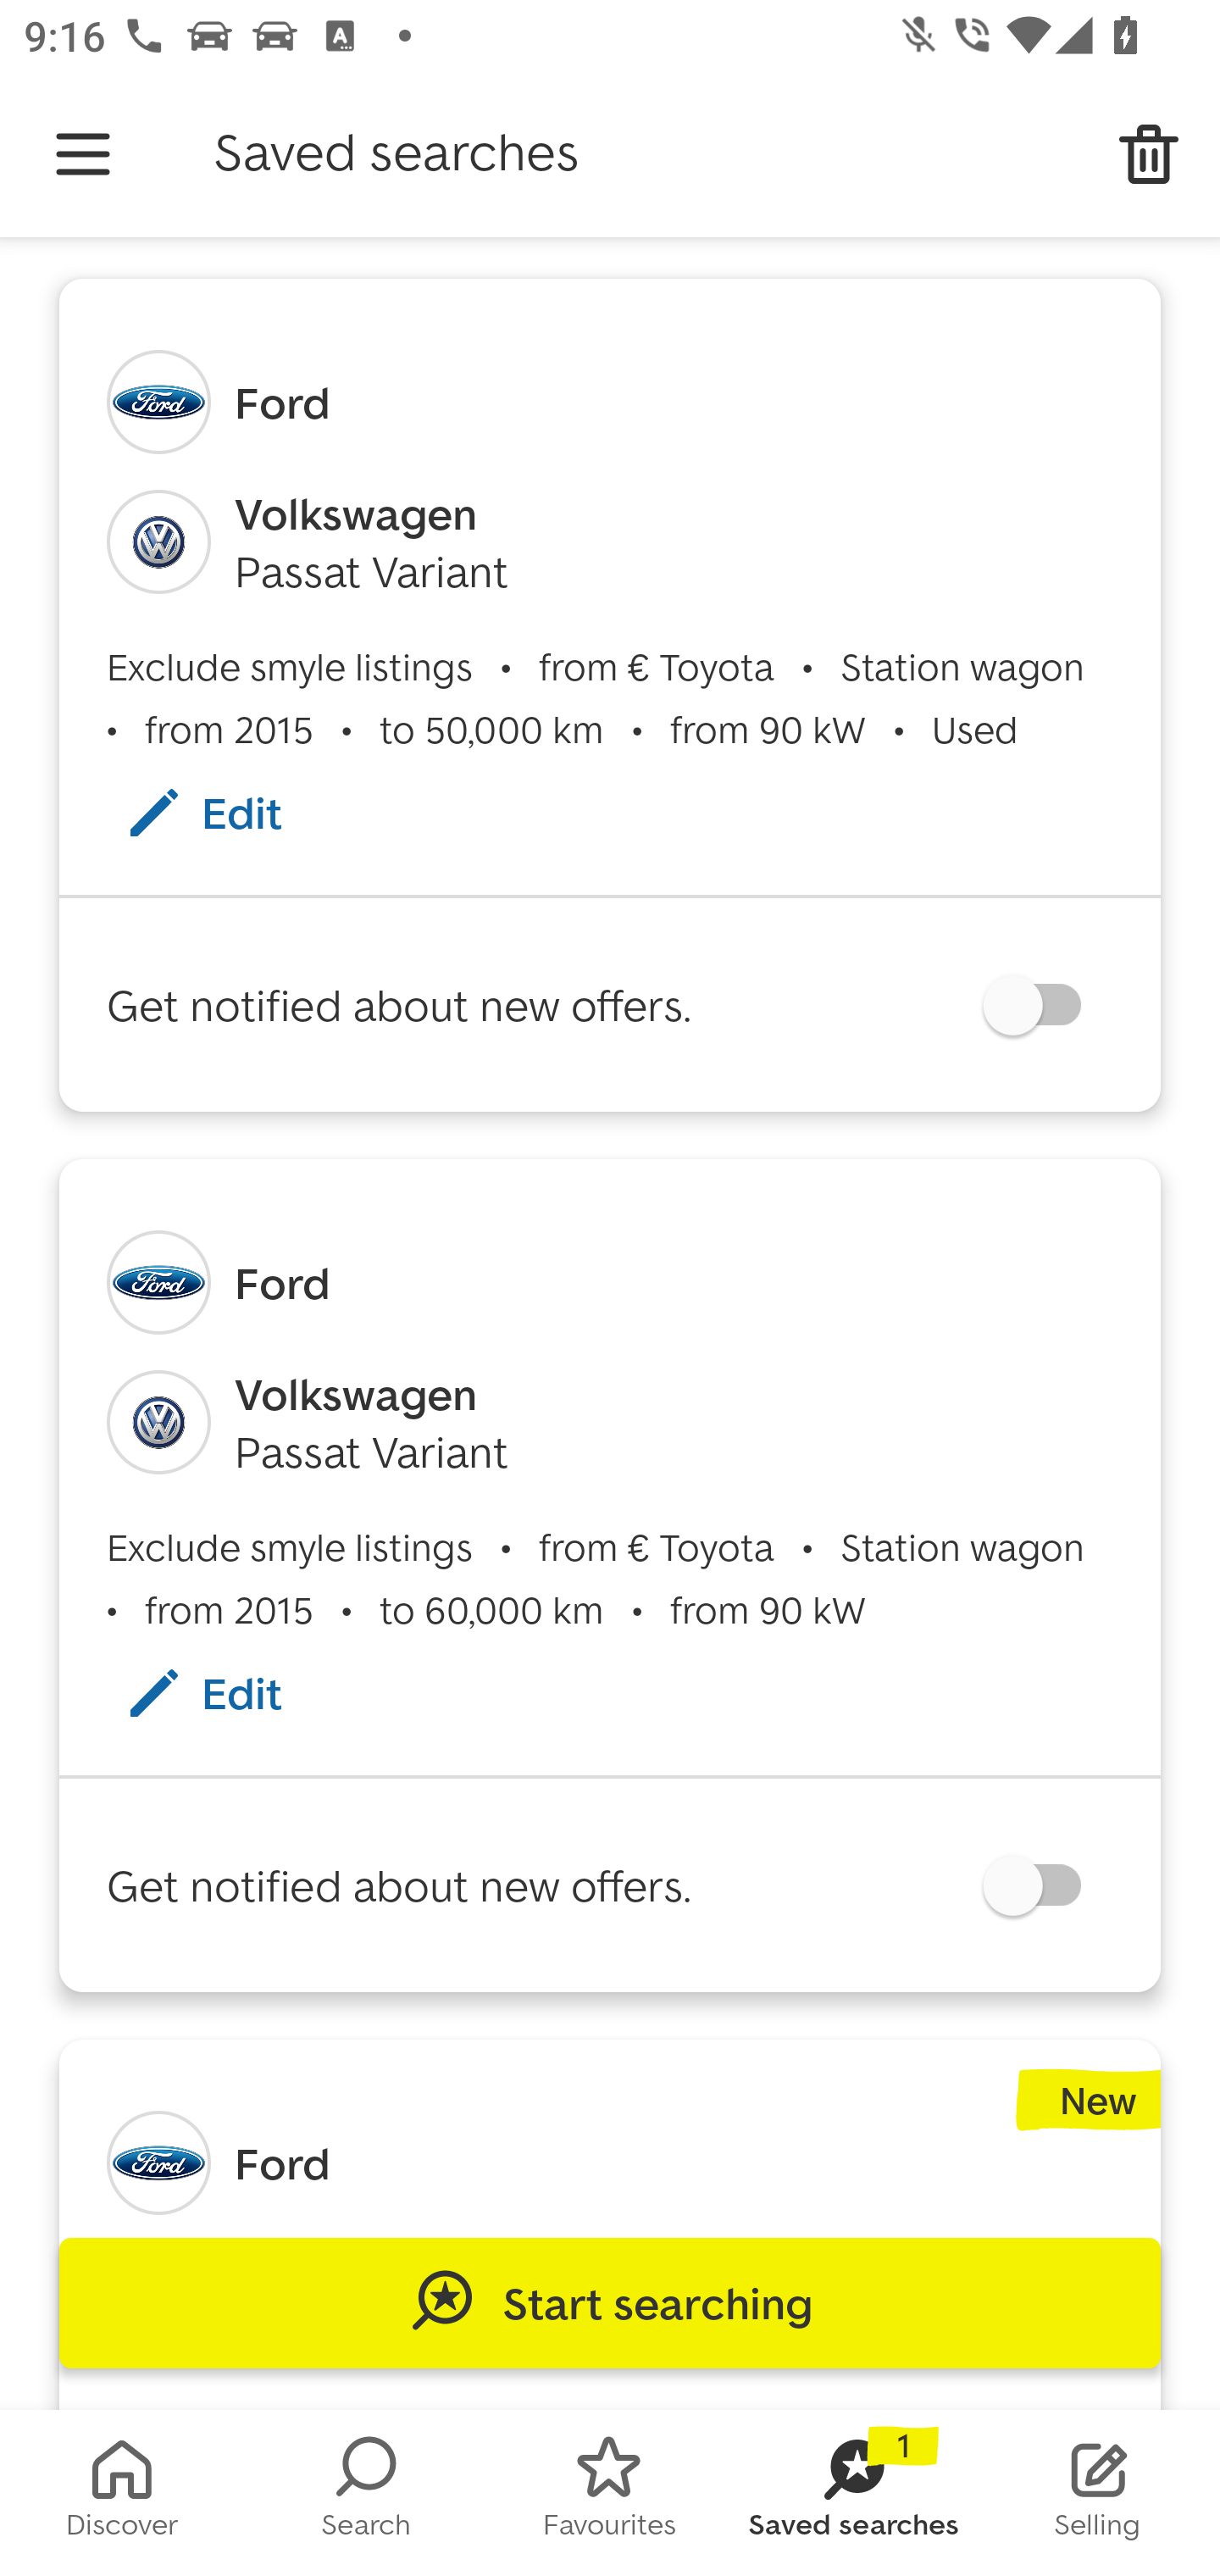  I want to click on STOCK_LIST Selling, so click(1098, 2493).